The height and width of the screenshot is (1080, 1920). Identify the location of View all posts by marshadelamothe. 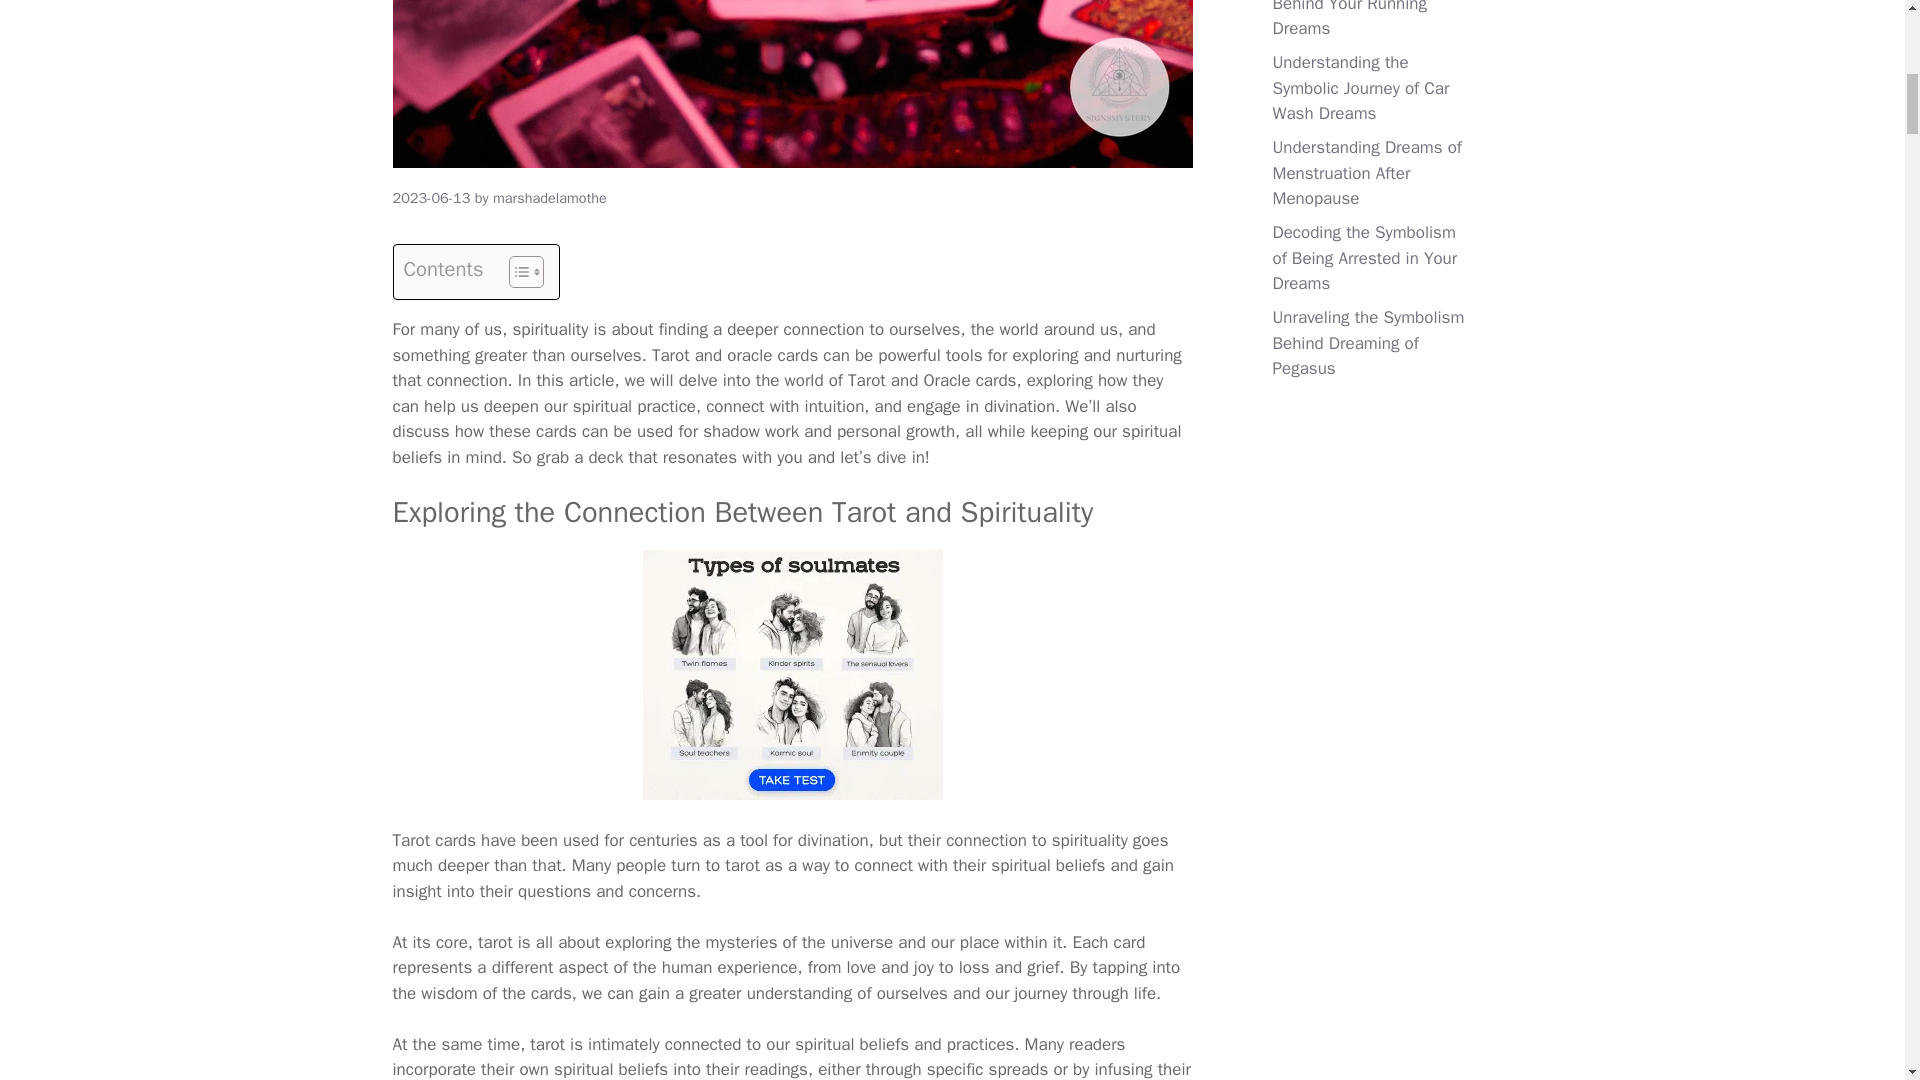
(550, 198).